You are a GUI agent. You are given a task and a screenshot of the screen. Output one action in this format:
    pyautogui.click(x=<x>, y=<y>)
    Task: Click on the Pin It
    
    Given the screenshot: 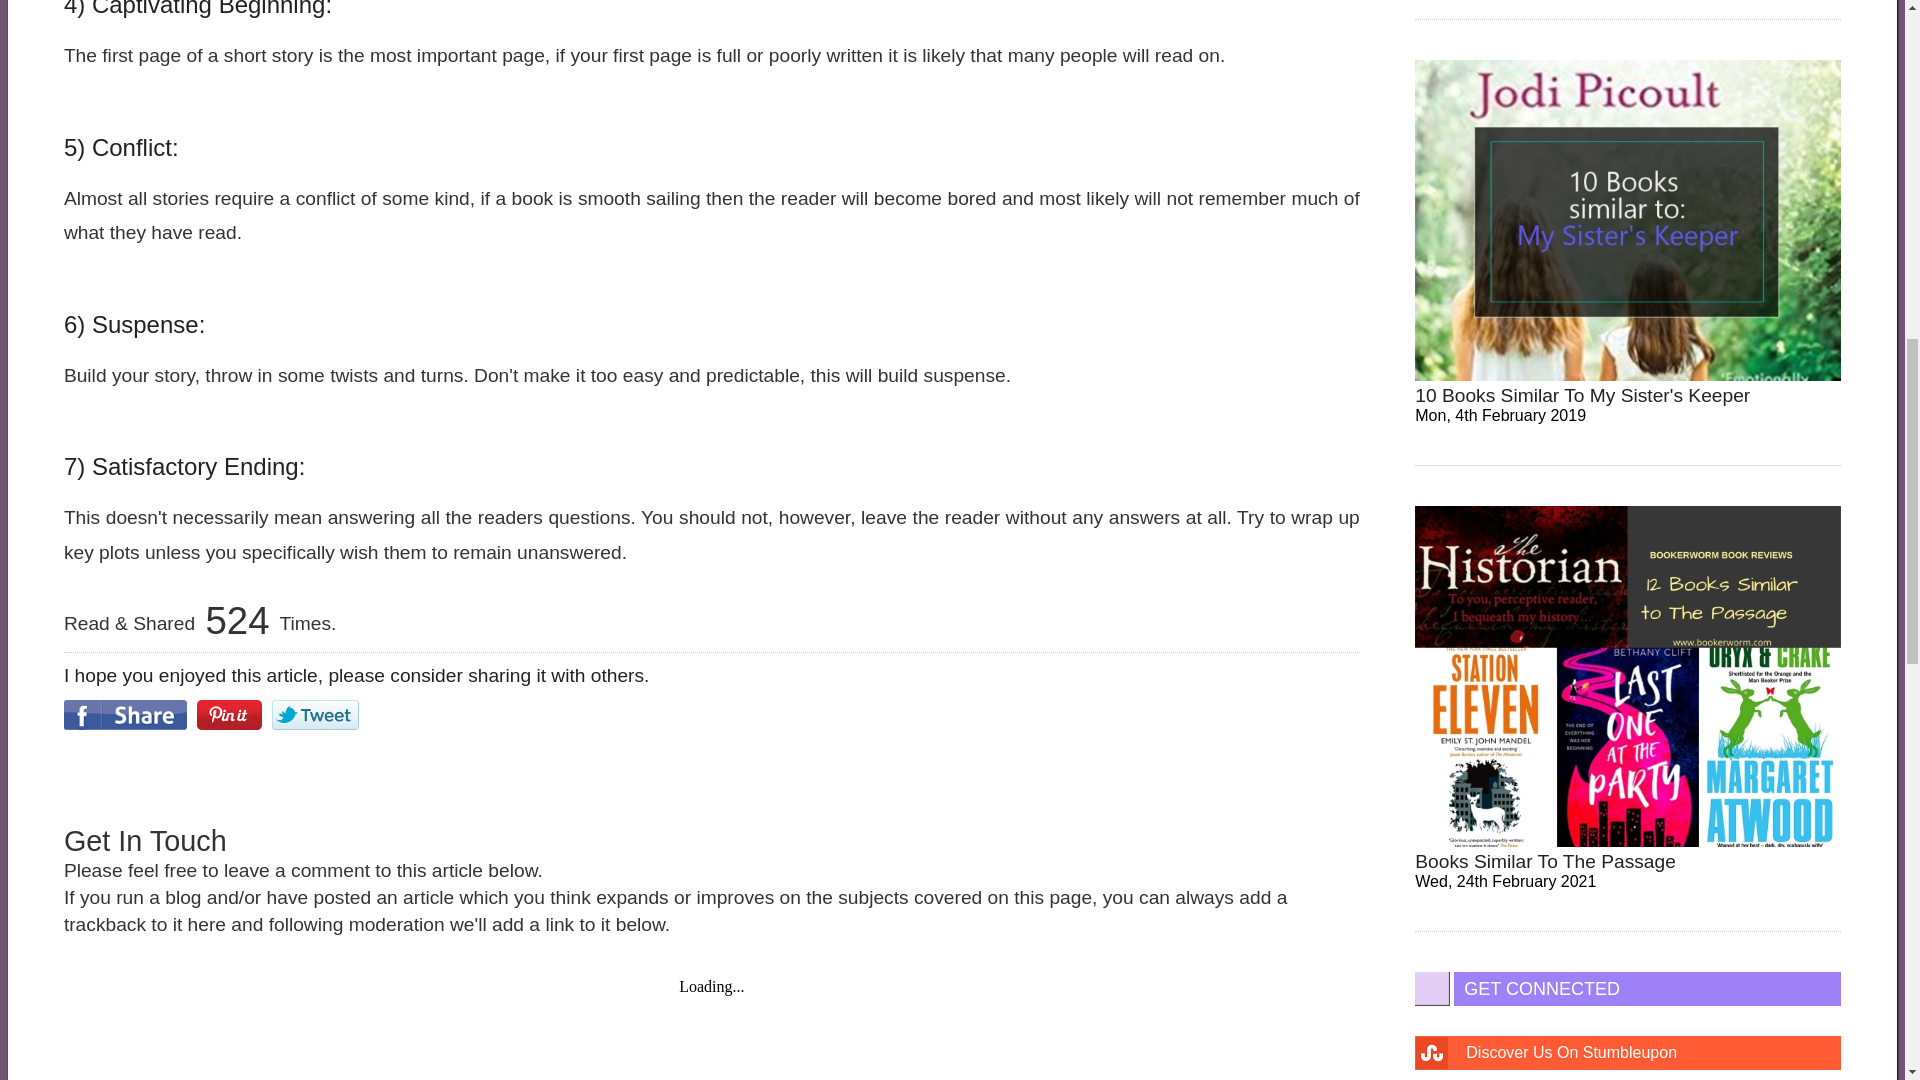 What is the action you would take?
    pyautogui.click(x=229, y=714)
    